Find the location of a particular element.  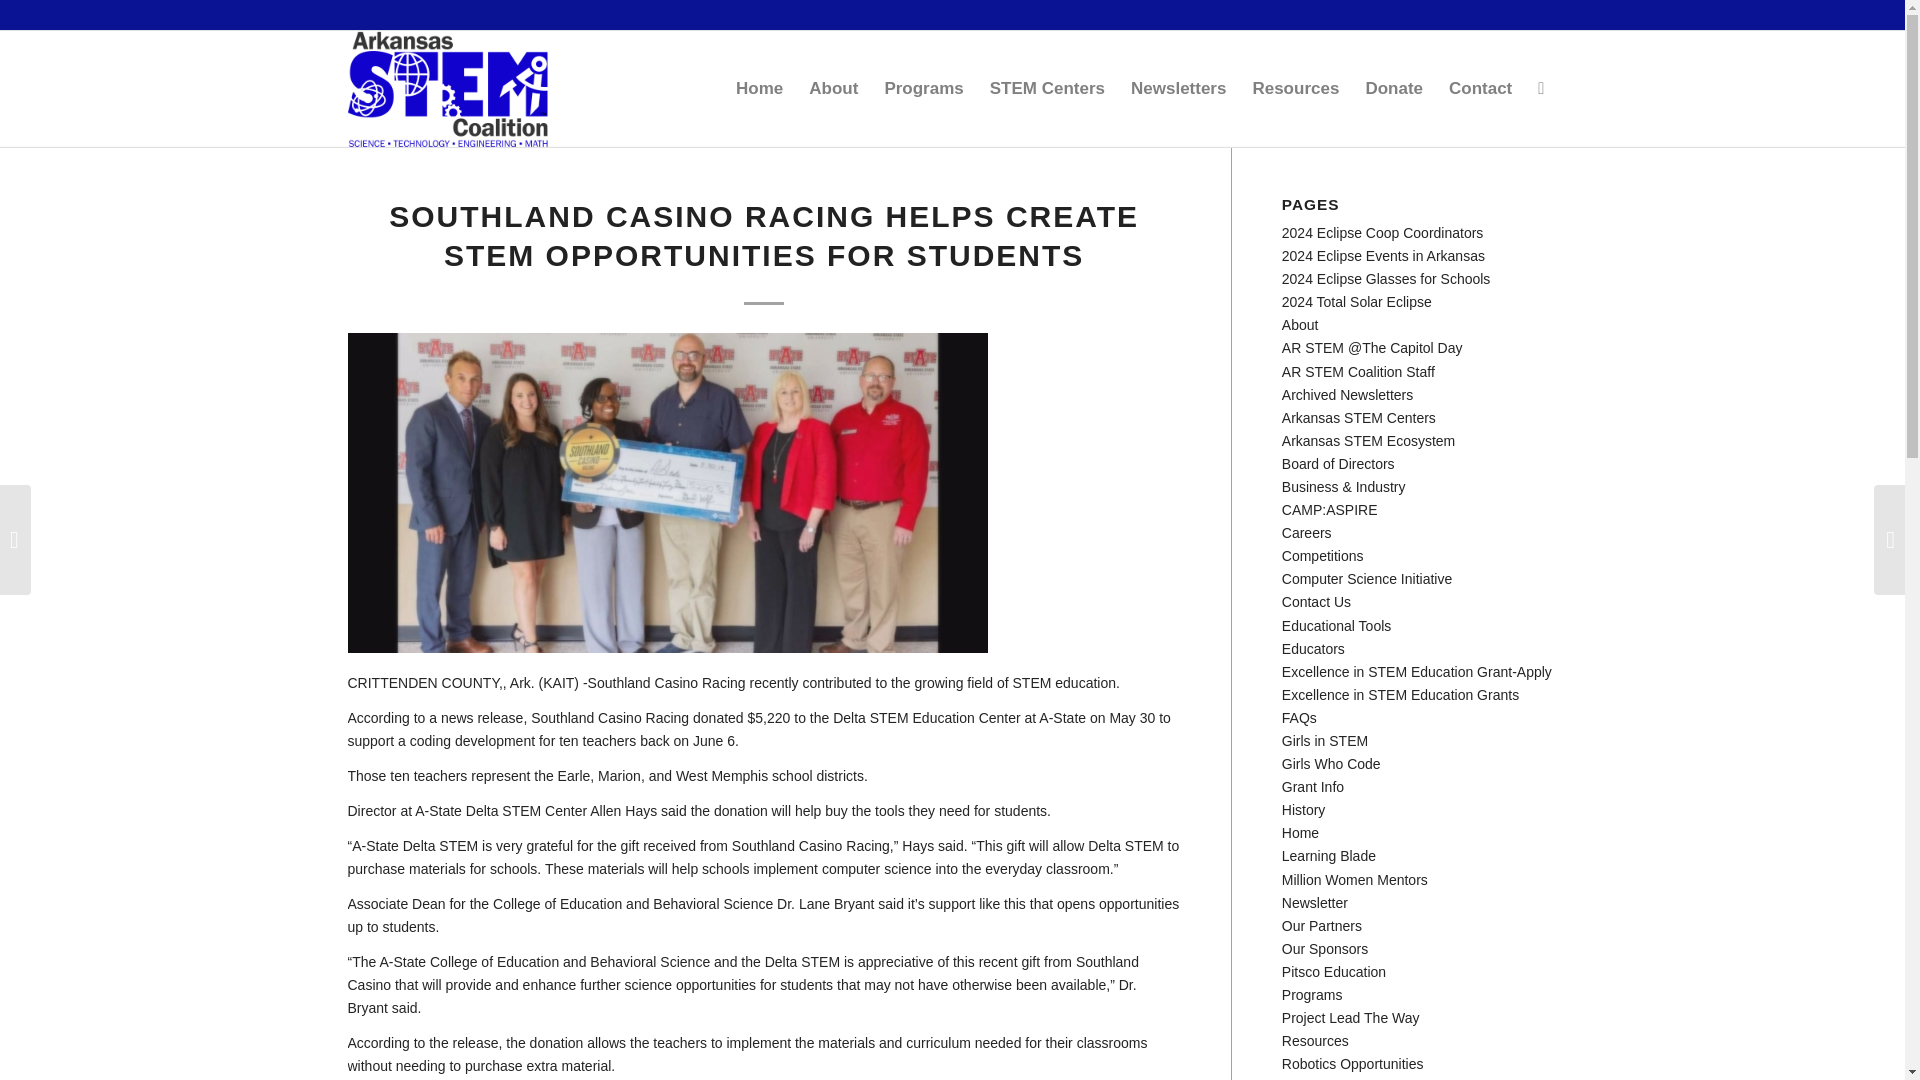

STEM Centers is located at coordinates (1047, 88).